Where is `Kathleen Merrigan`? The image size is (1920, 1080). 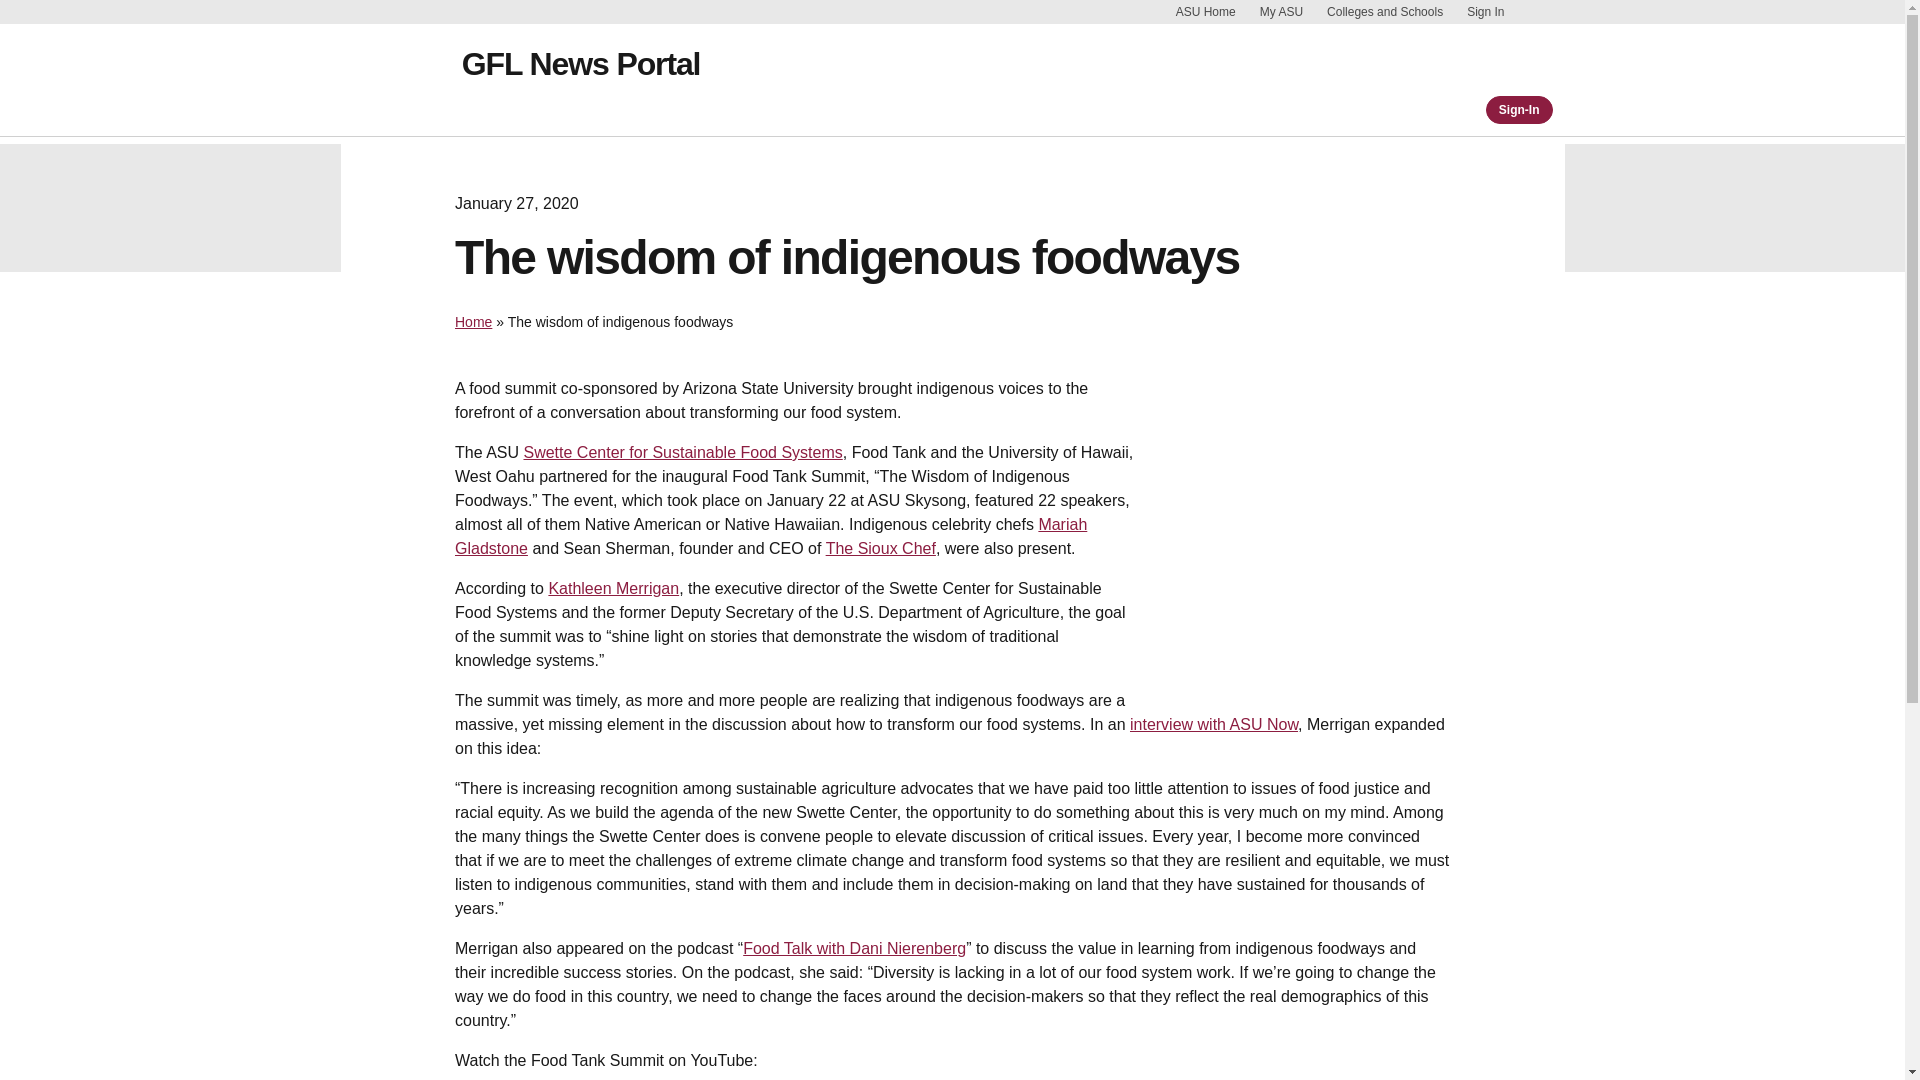 Kathleen Merrigan is located at coordinates (613, 588).